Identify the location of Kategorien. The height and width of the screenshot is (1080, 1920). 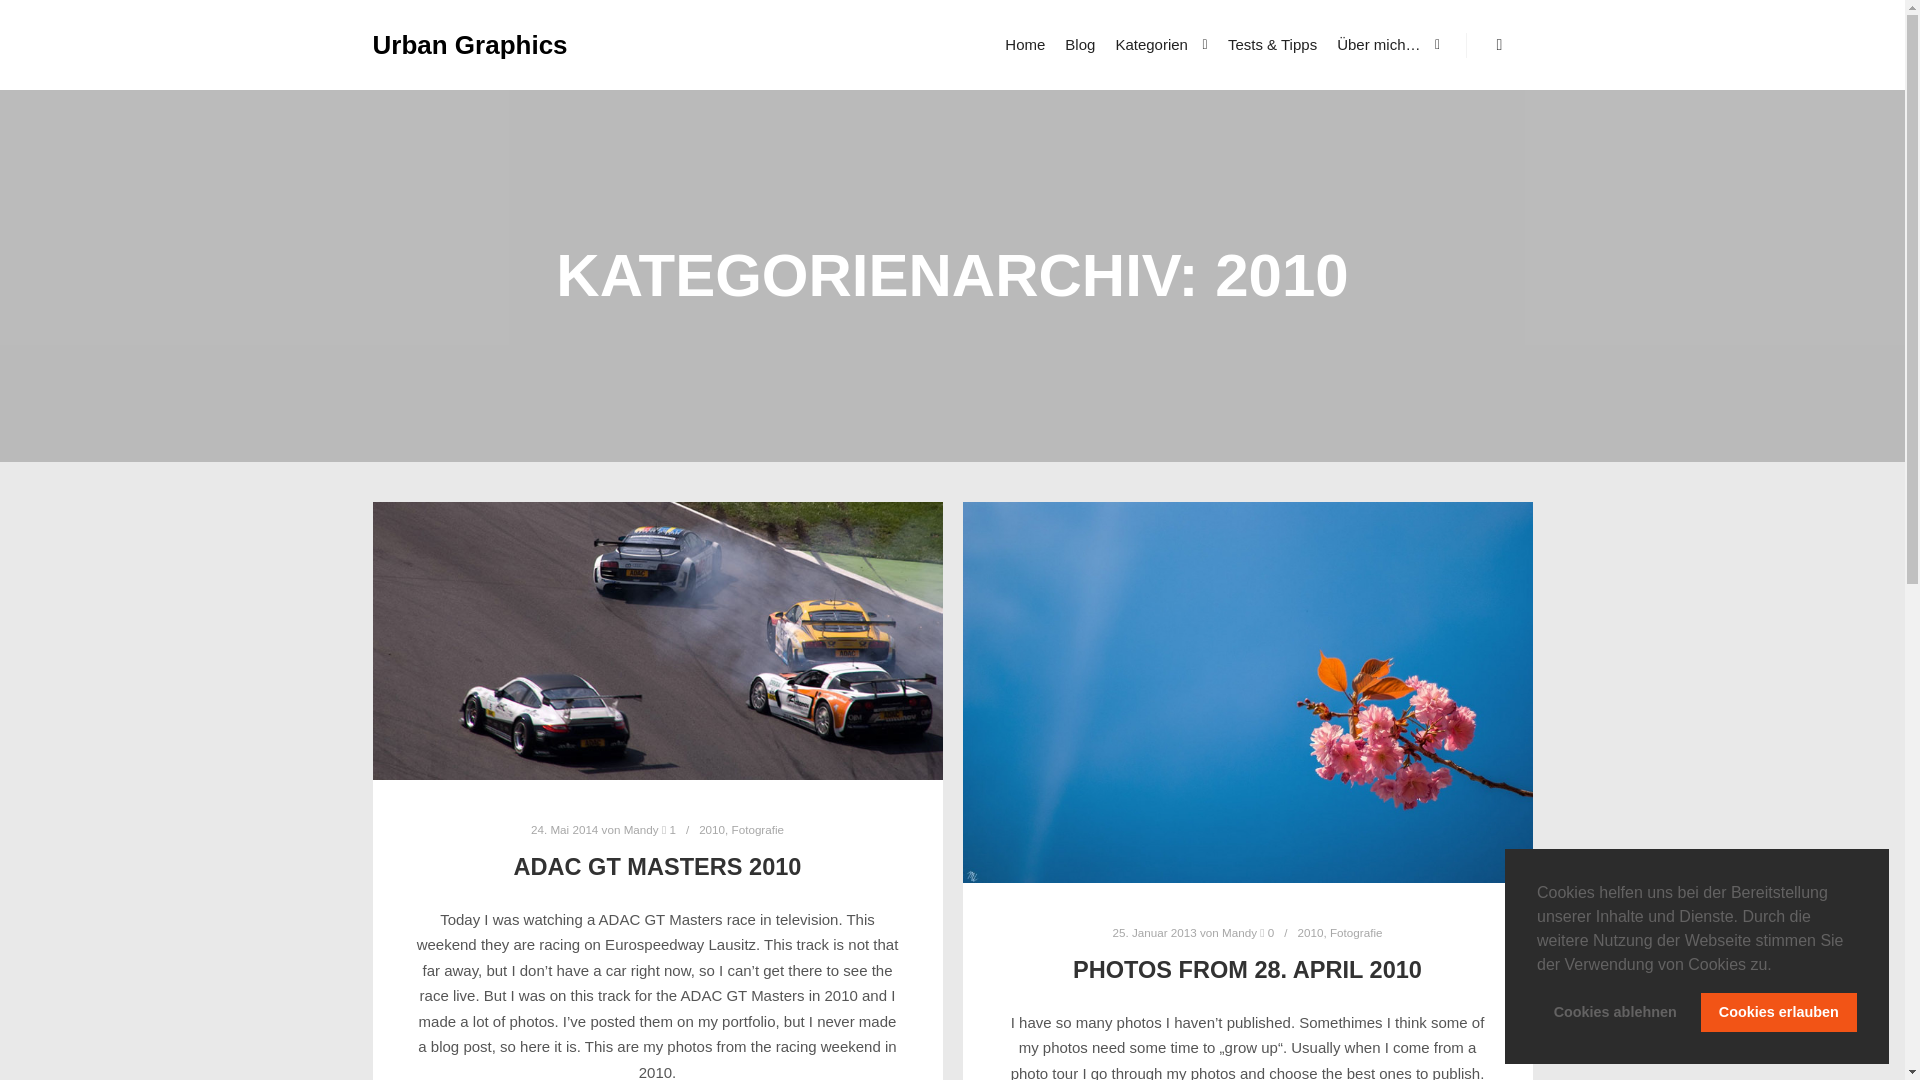
(1148, 44).